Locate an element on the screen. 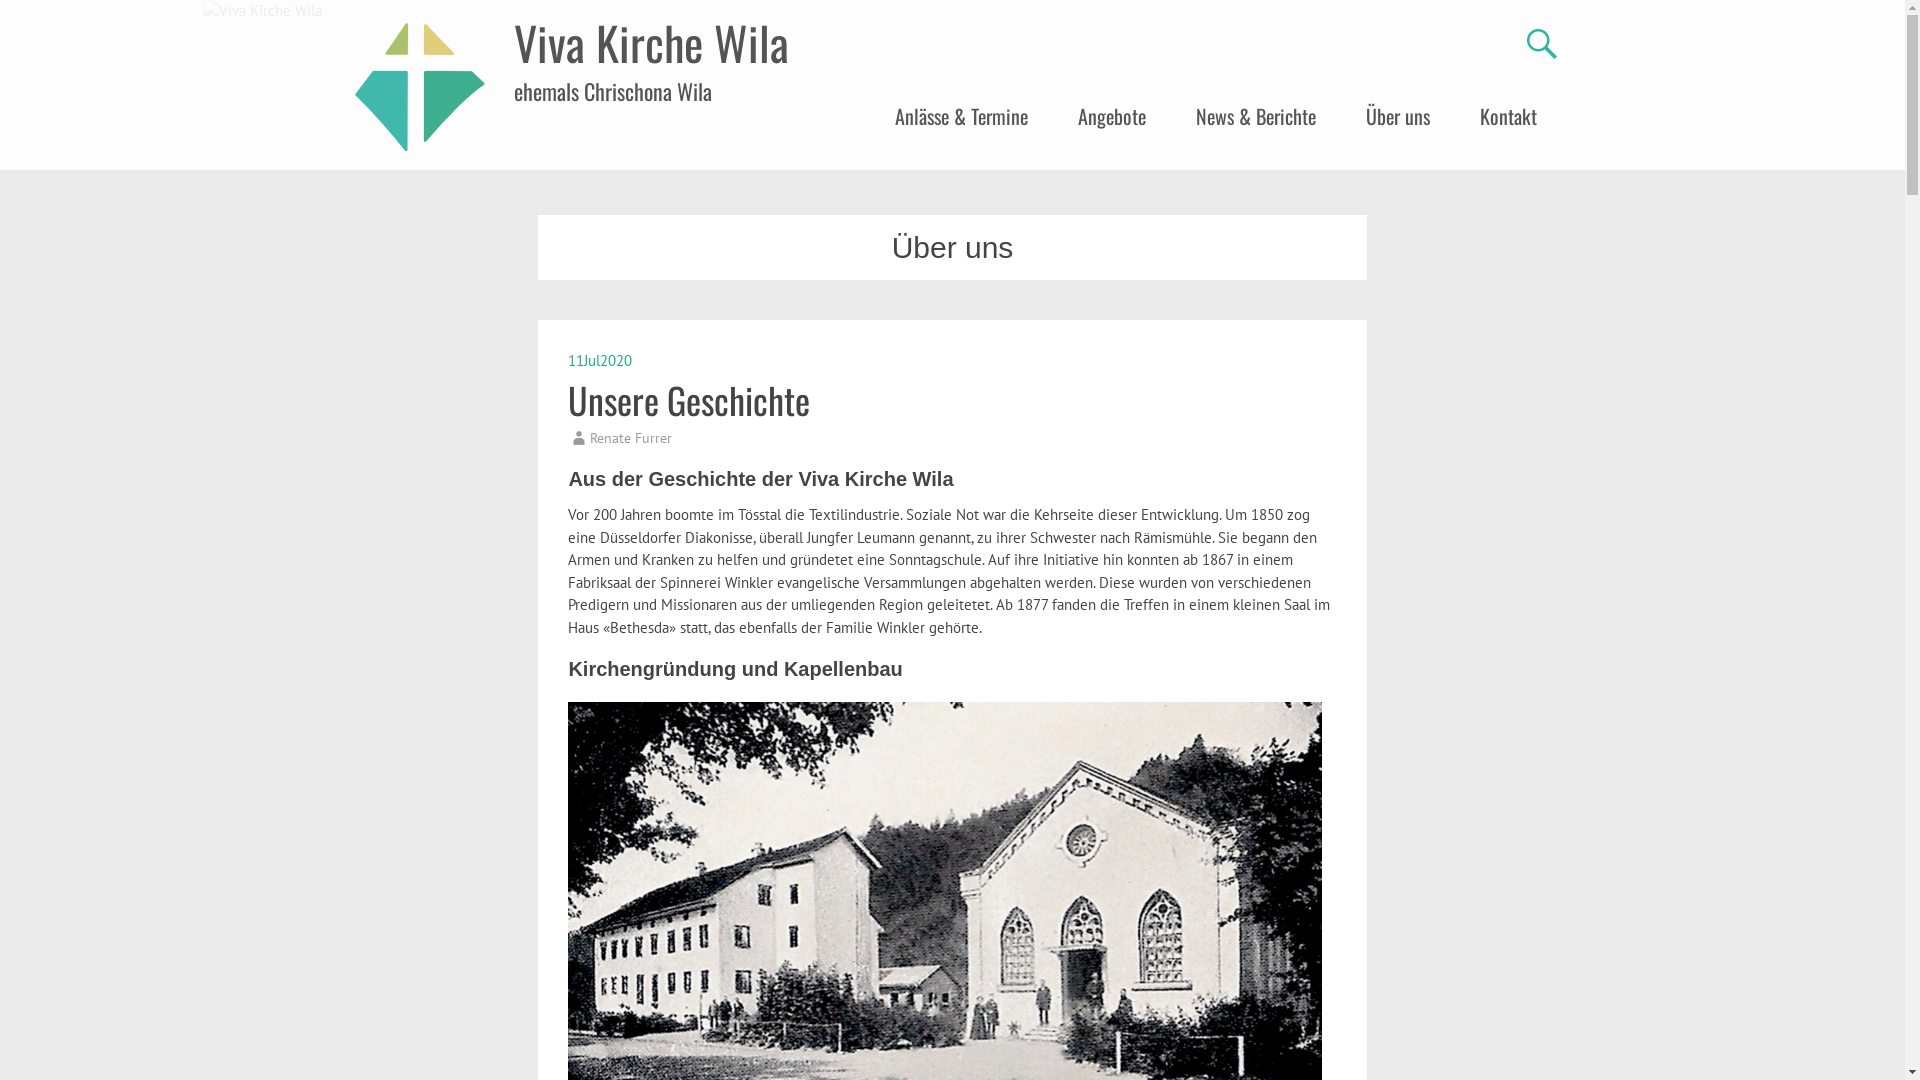  News & Berichte is located at coordinates (1255, 116).